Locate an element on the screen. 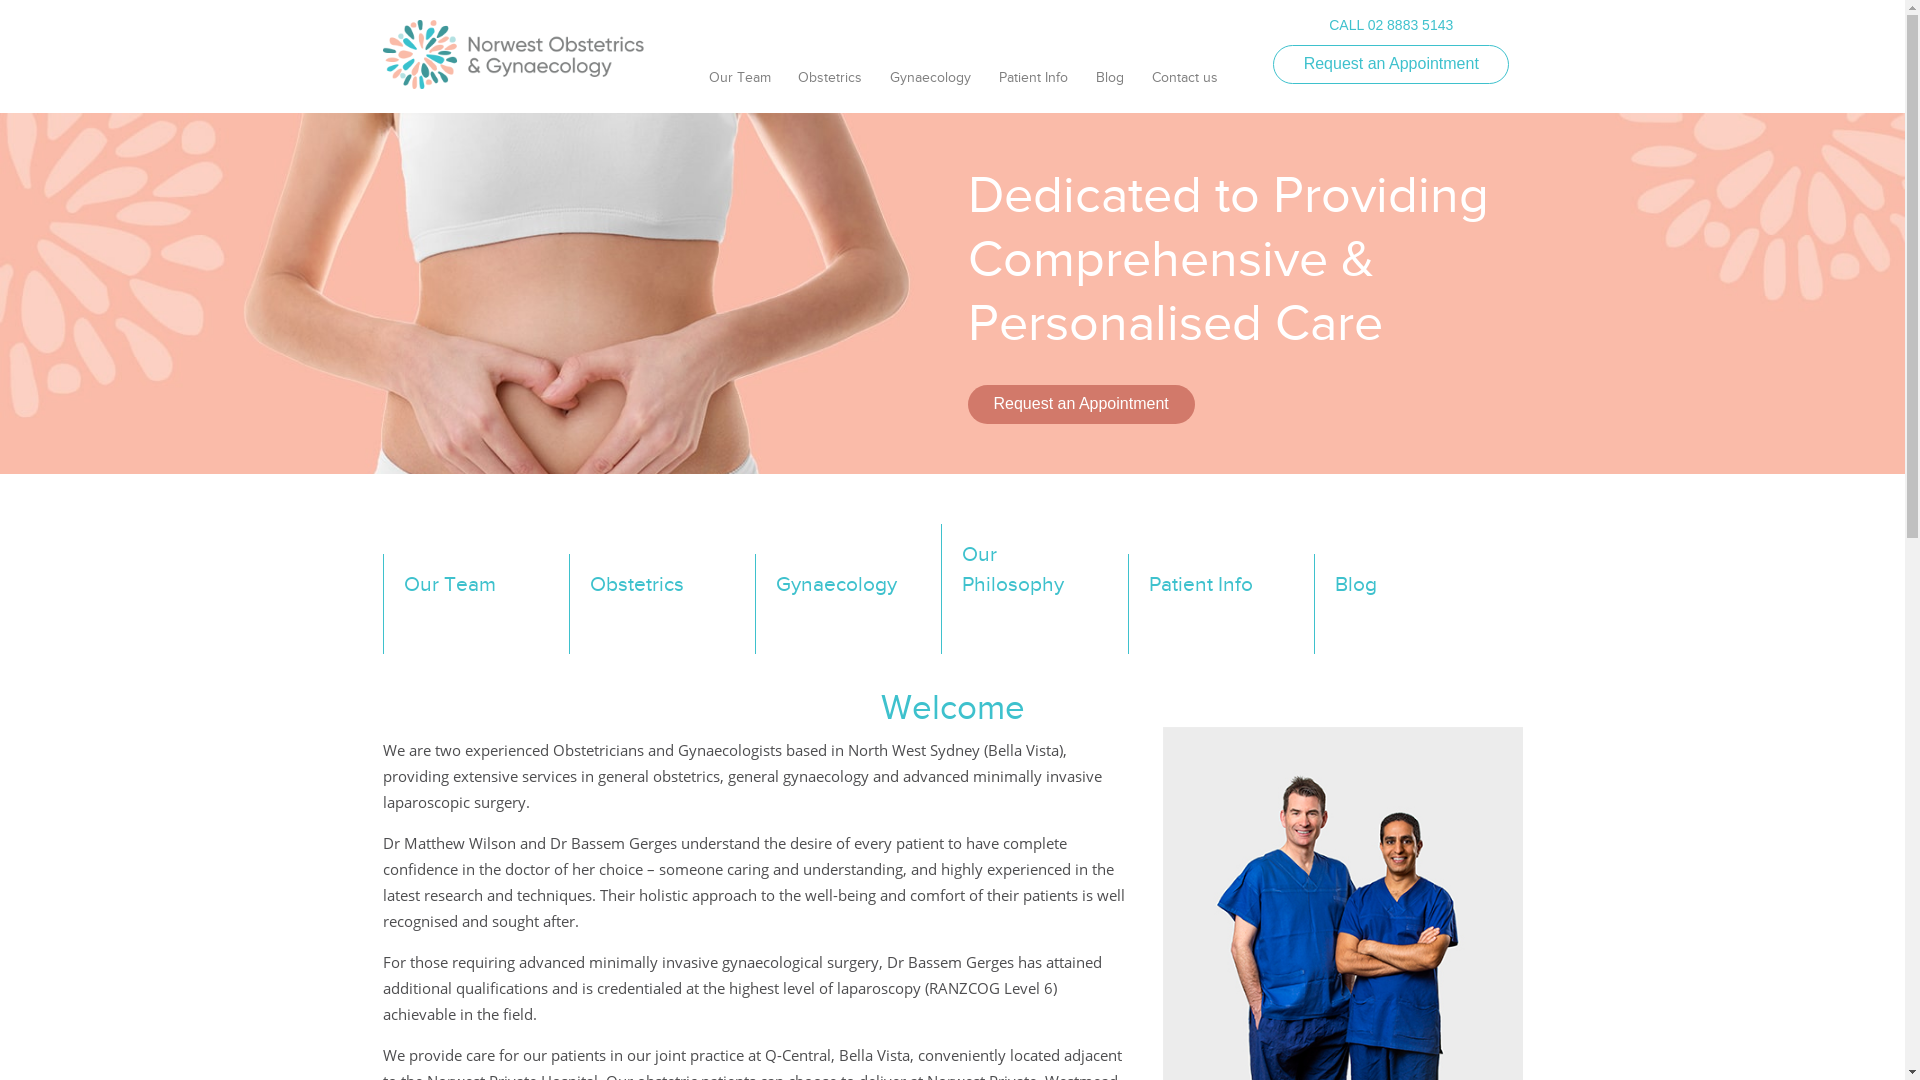  CALL 02 8883 5143 is located at coordinates (1391, 25).